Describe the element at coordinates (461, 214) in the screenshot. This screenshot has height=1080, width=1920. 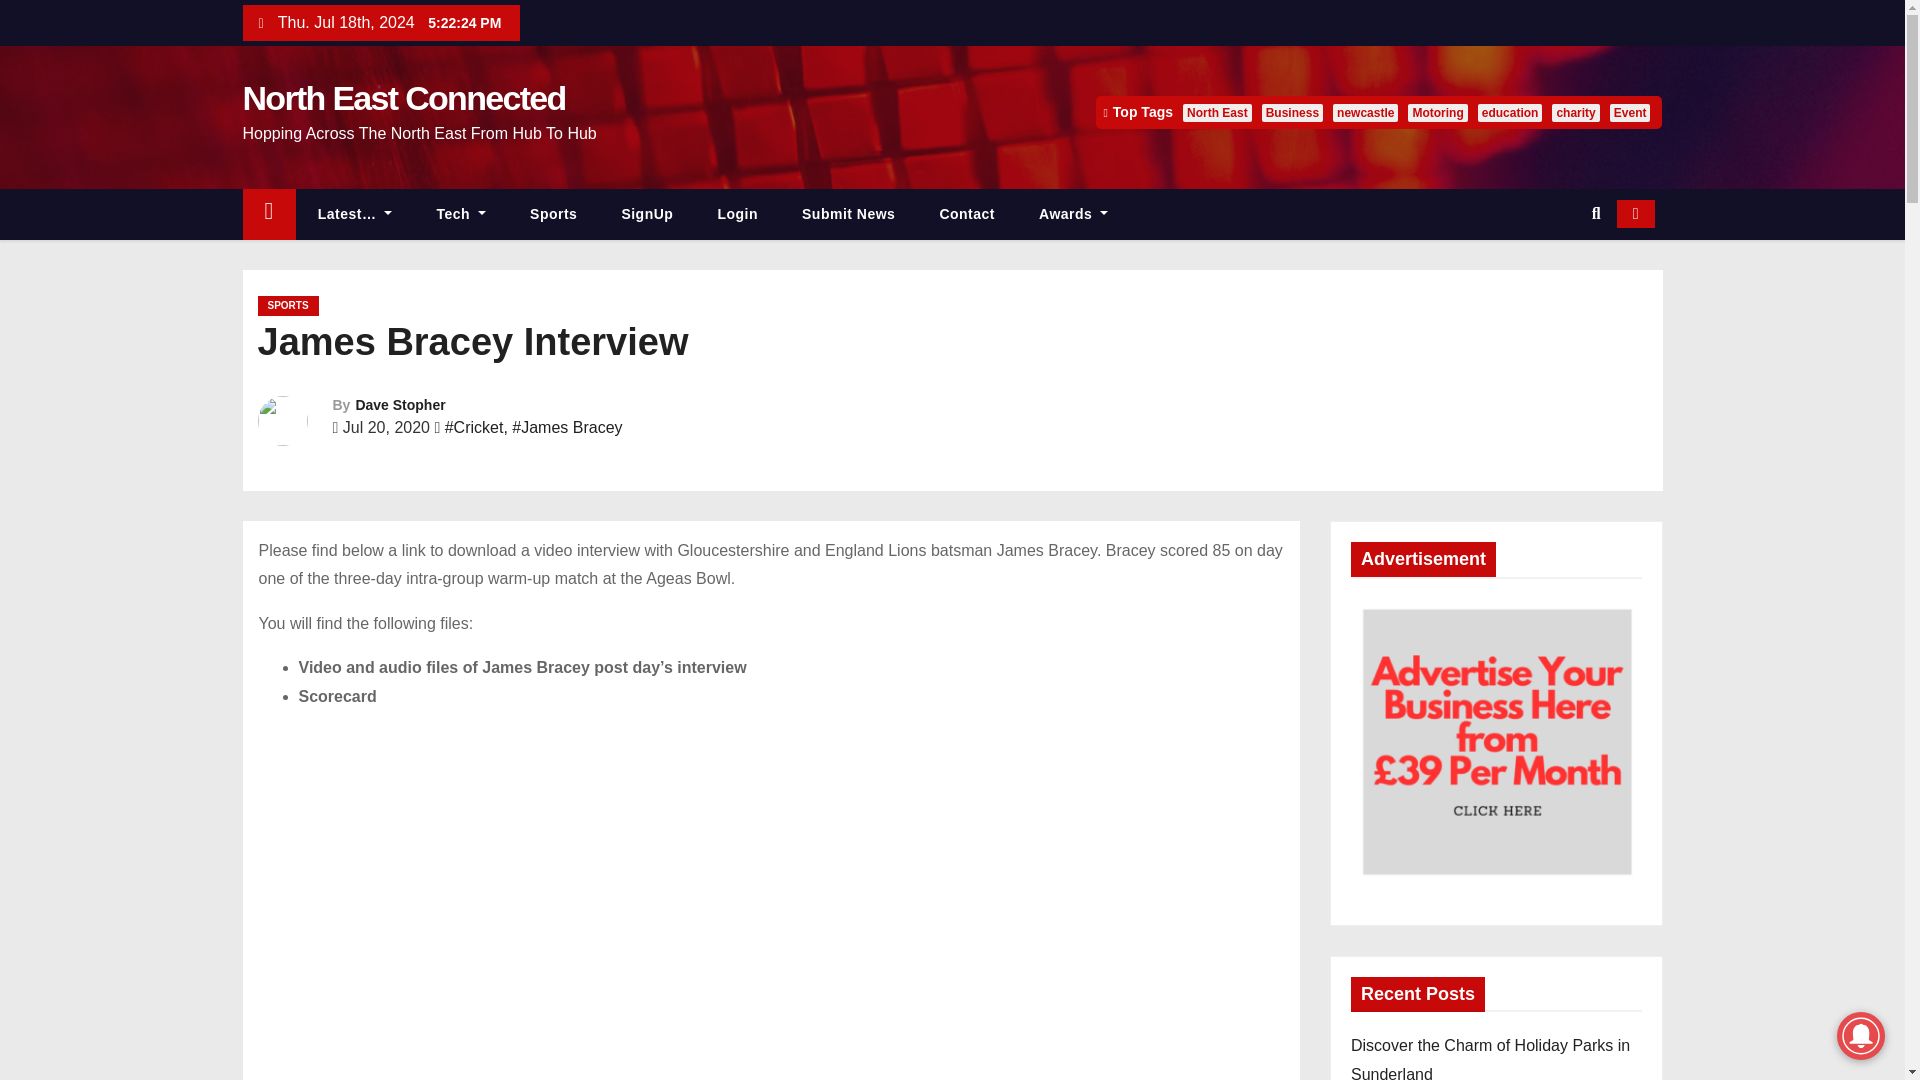
I see `Tech` at that location.